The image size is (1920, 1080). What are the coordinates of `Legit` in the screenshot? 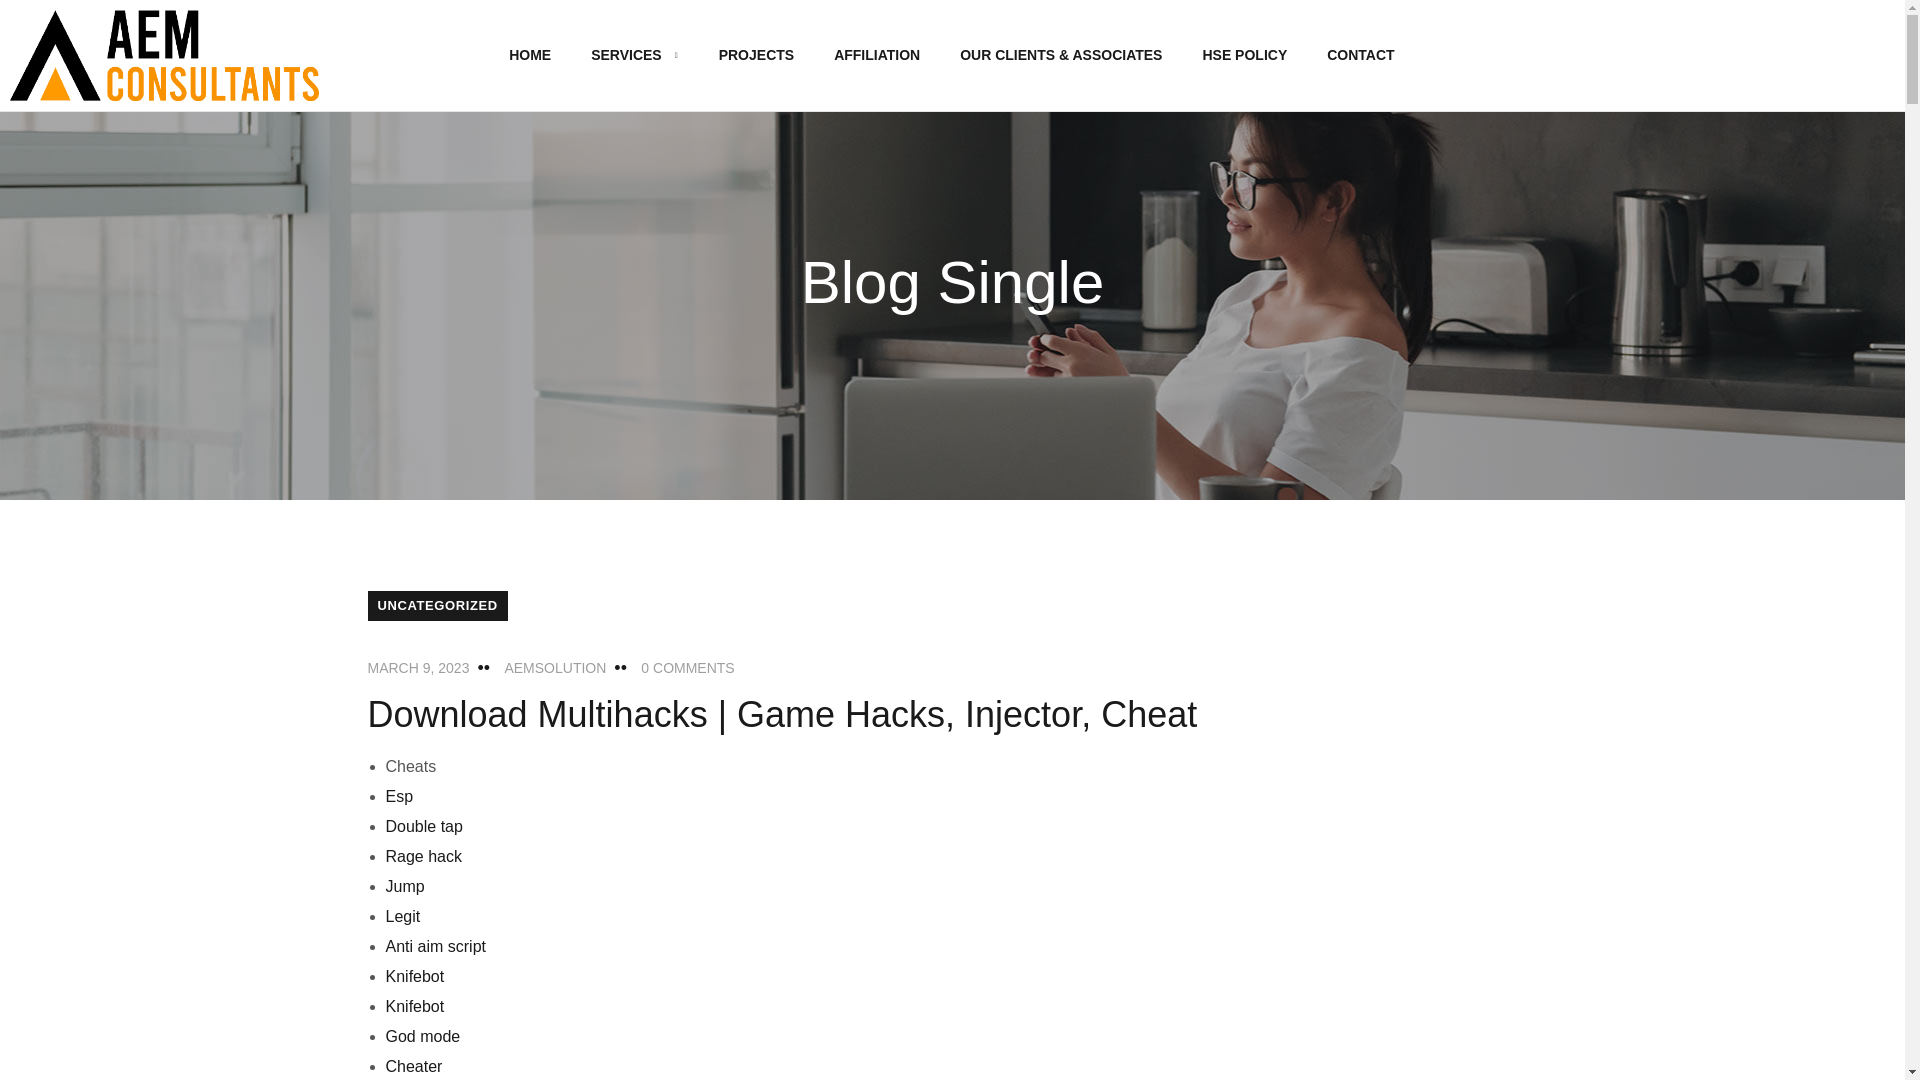 It's located at (402, 916).